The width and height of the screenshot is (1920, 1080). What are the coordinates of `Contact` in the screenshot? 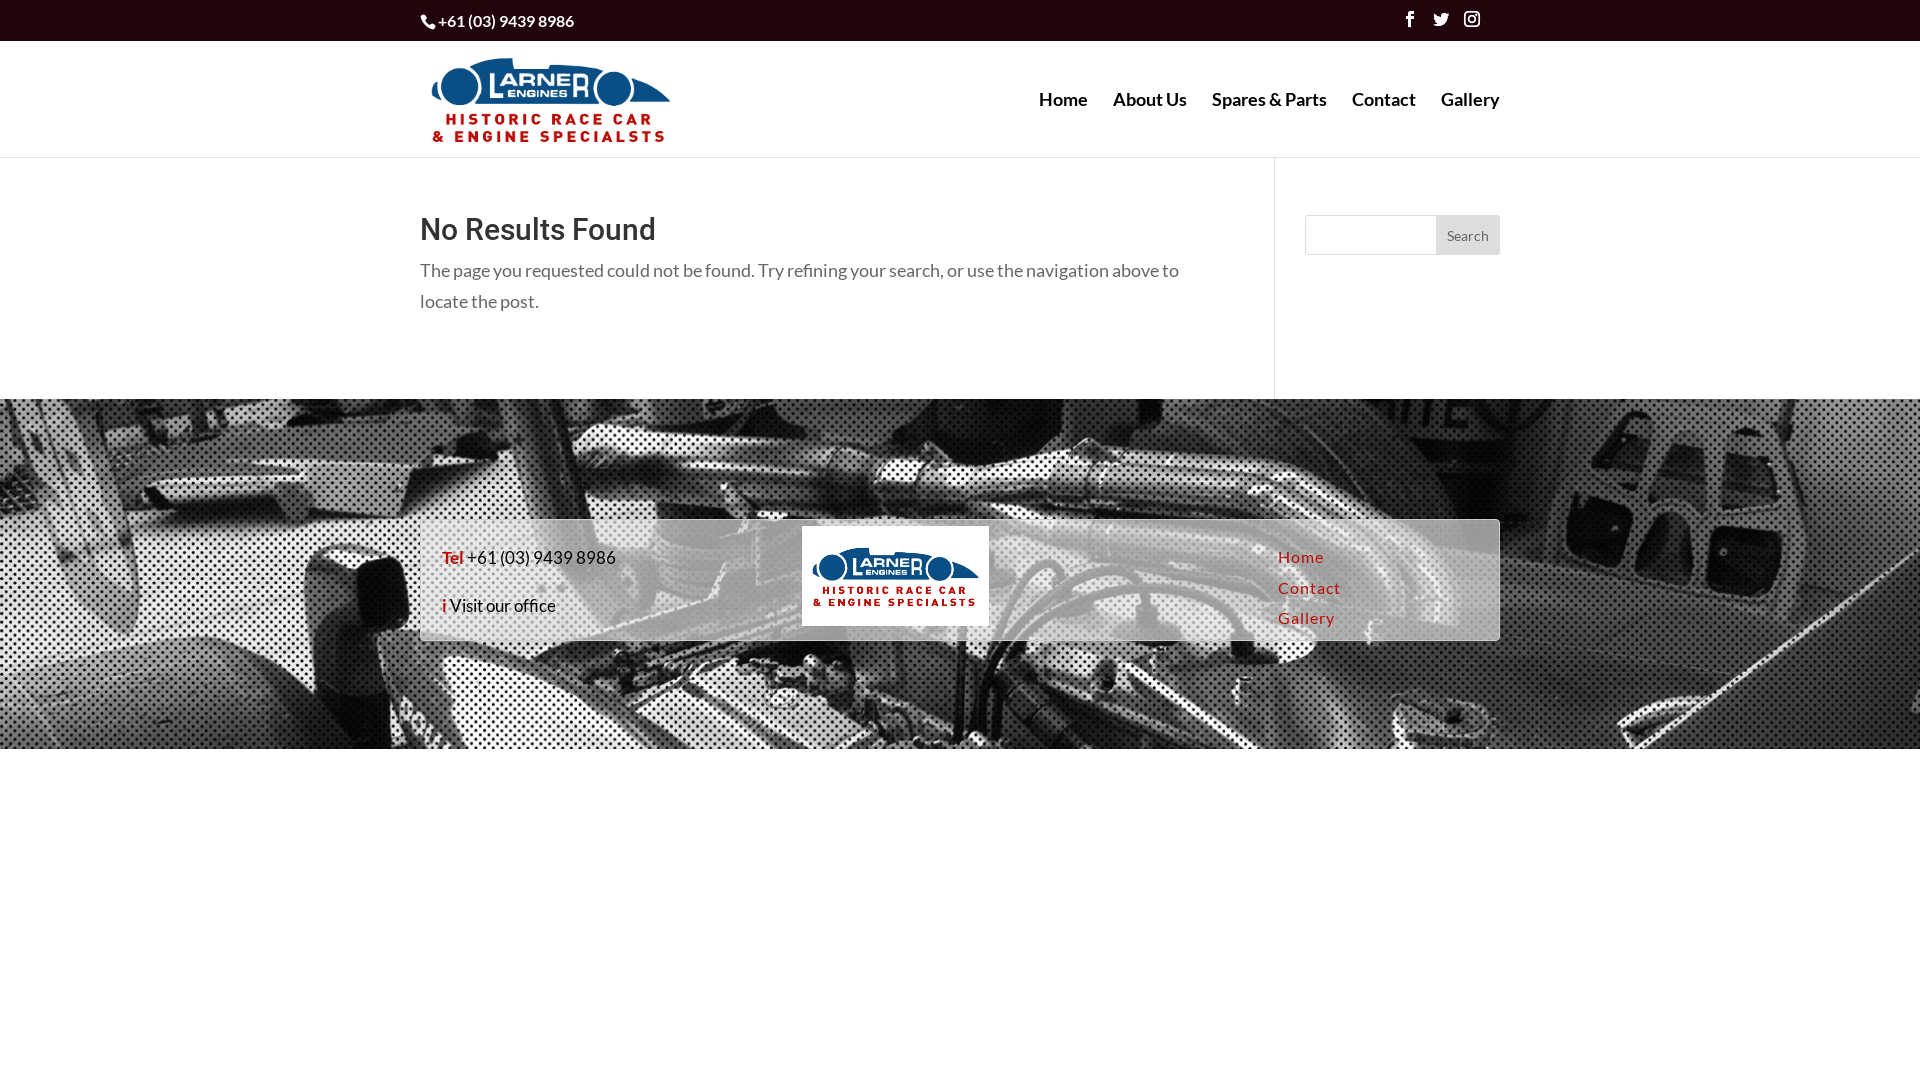 It's located at (1310, 588).